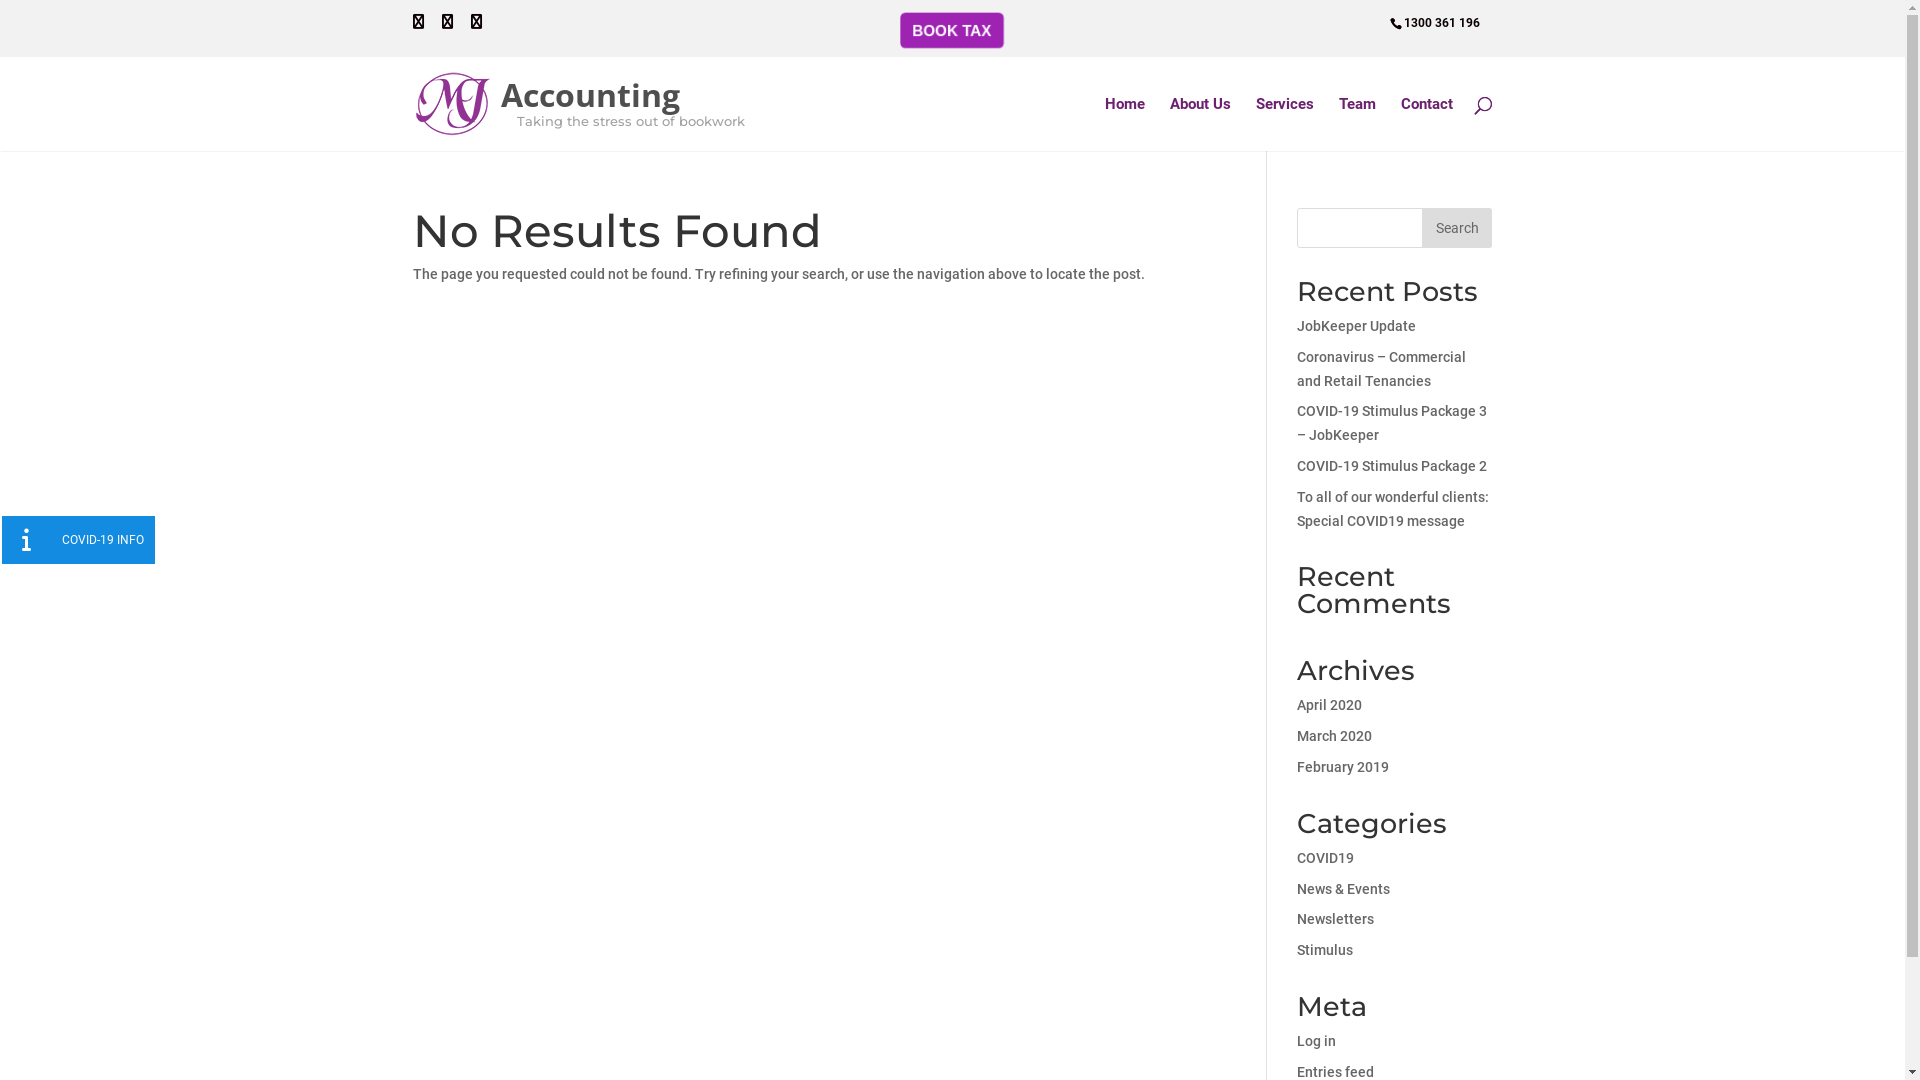 Image resolution: width=1920 pixels, height=1080 pixels. What do you see at coordinates (1200, 124) in the screenshot?
I see `About Us` at bounding box center [1200, 124].